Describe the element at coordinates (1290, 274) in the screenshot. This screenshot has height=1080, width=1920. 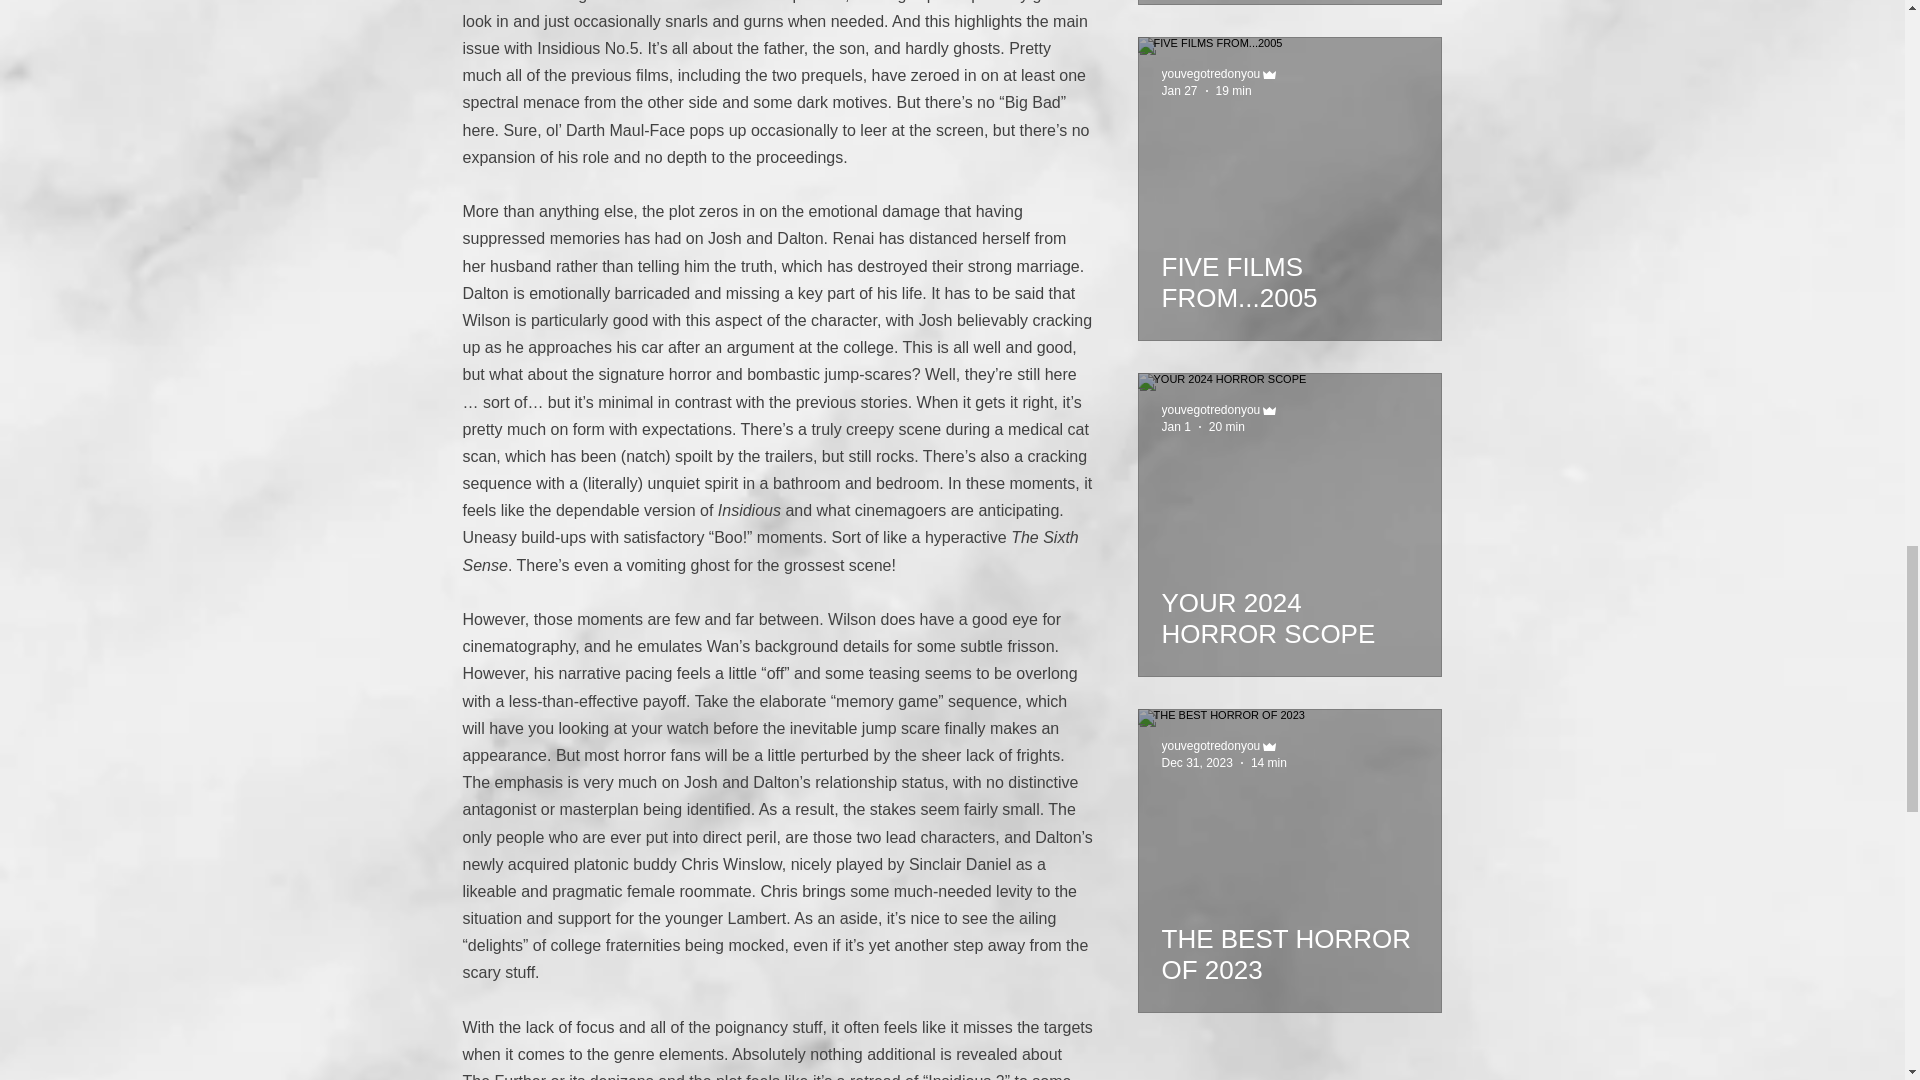
I see `FIVE FILMS FROM...2005` at that location.